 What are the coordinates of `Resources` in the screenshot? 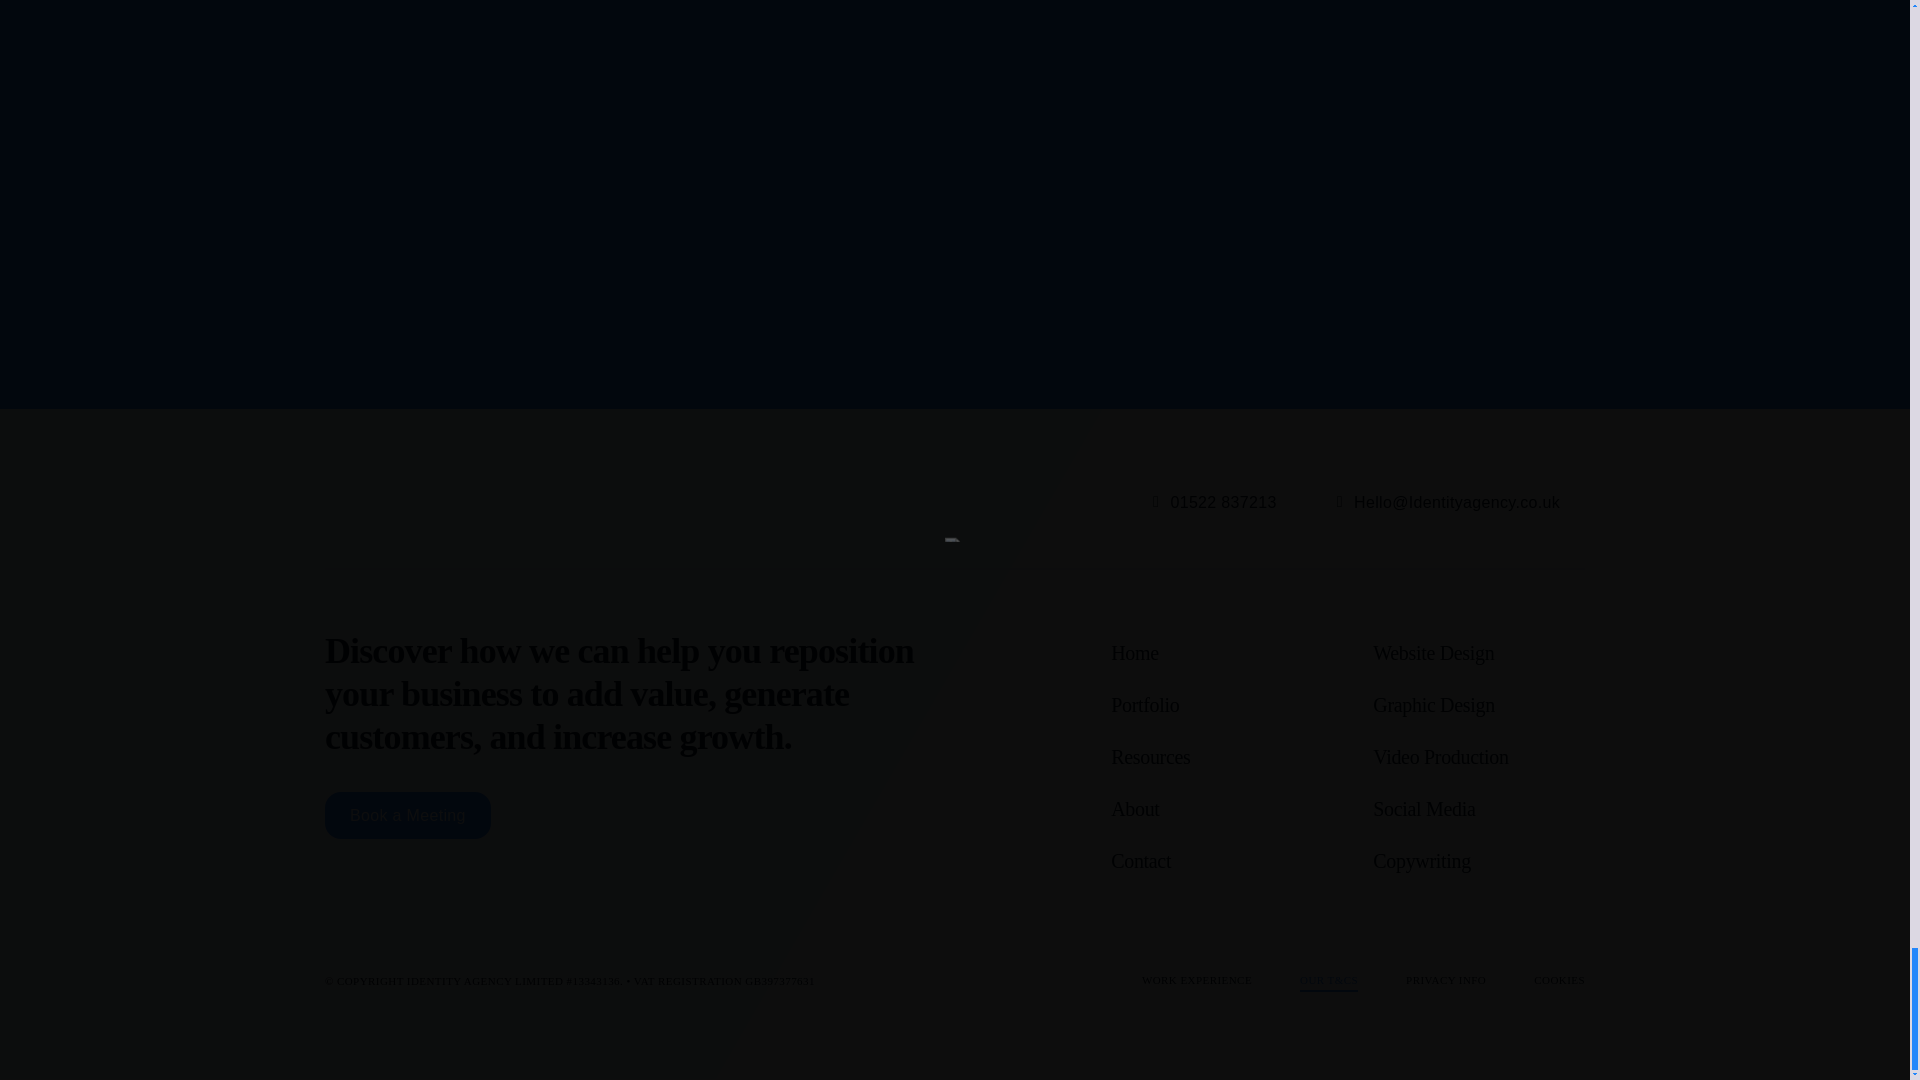 It's located at (1216, 758).